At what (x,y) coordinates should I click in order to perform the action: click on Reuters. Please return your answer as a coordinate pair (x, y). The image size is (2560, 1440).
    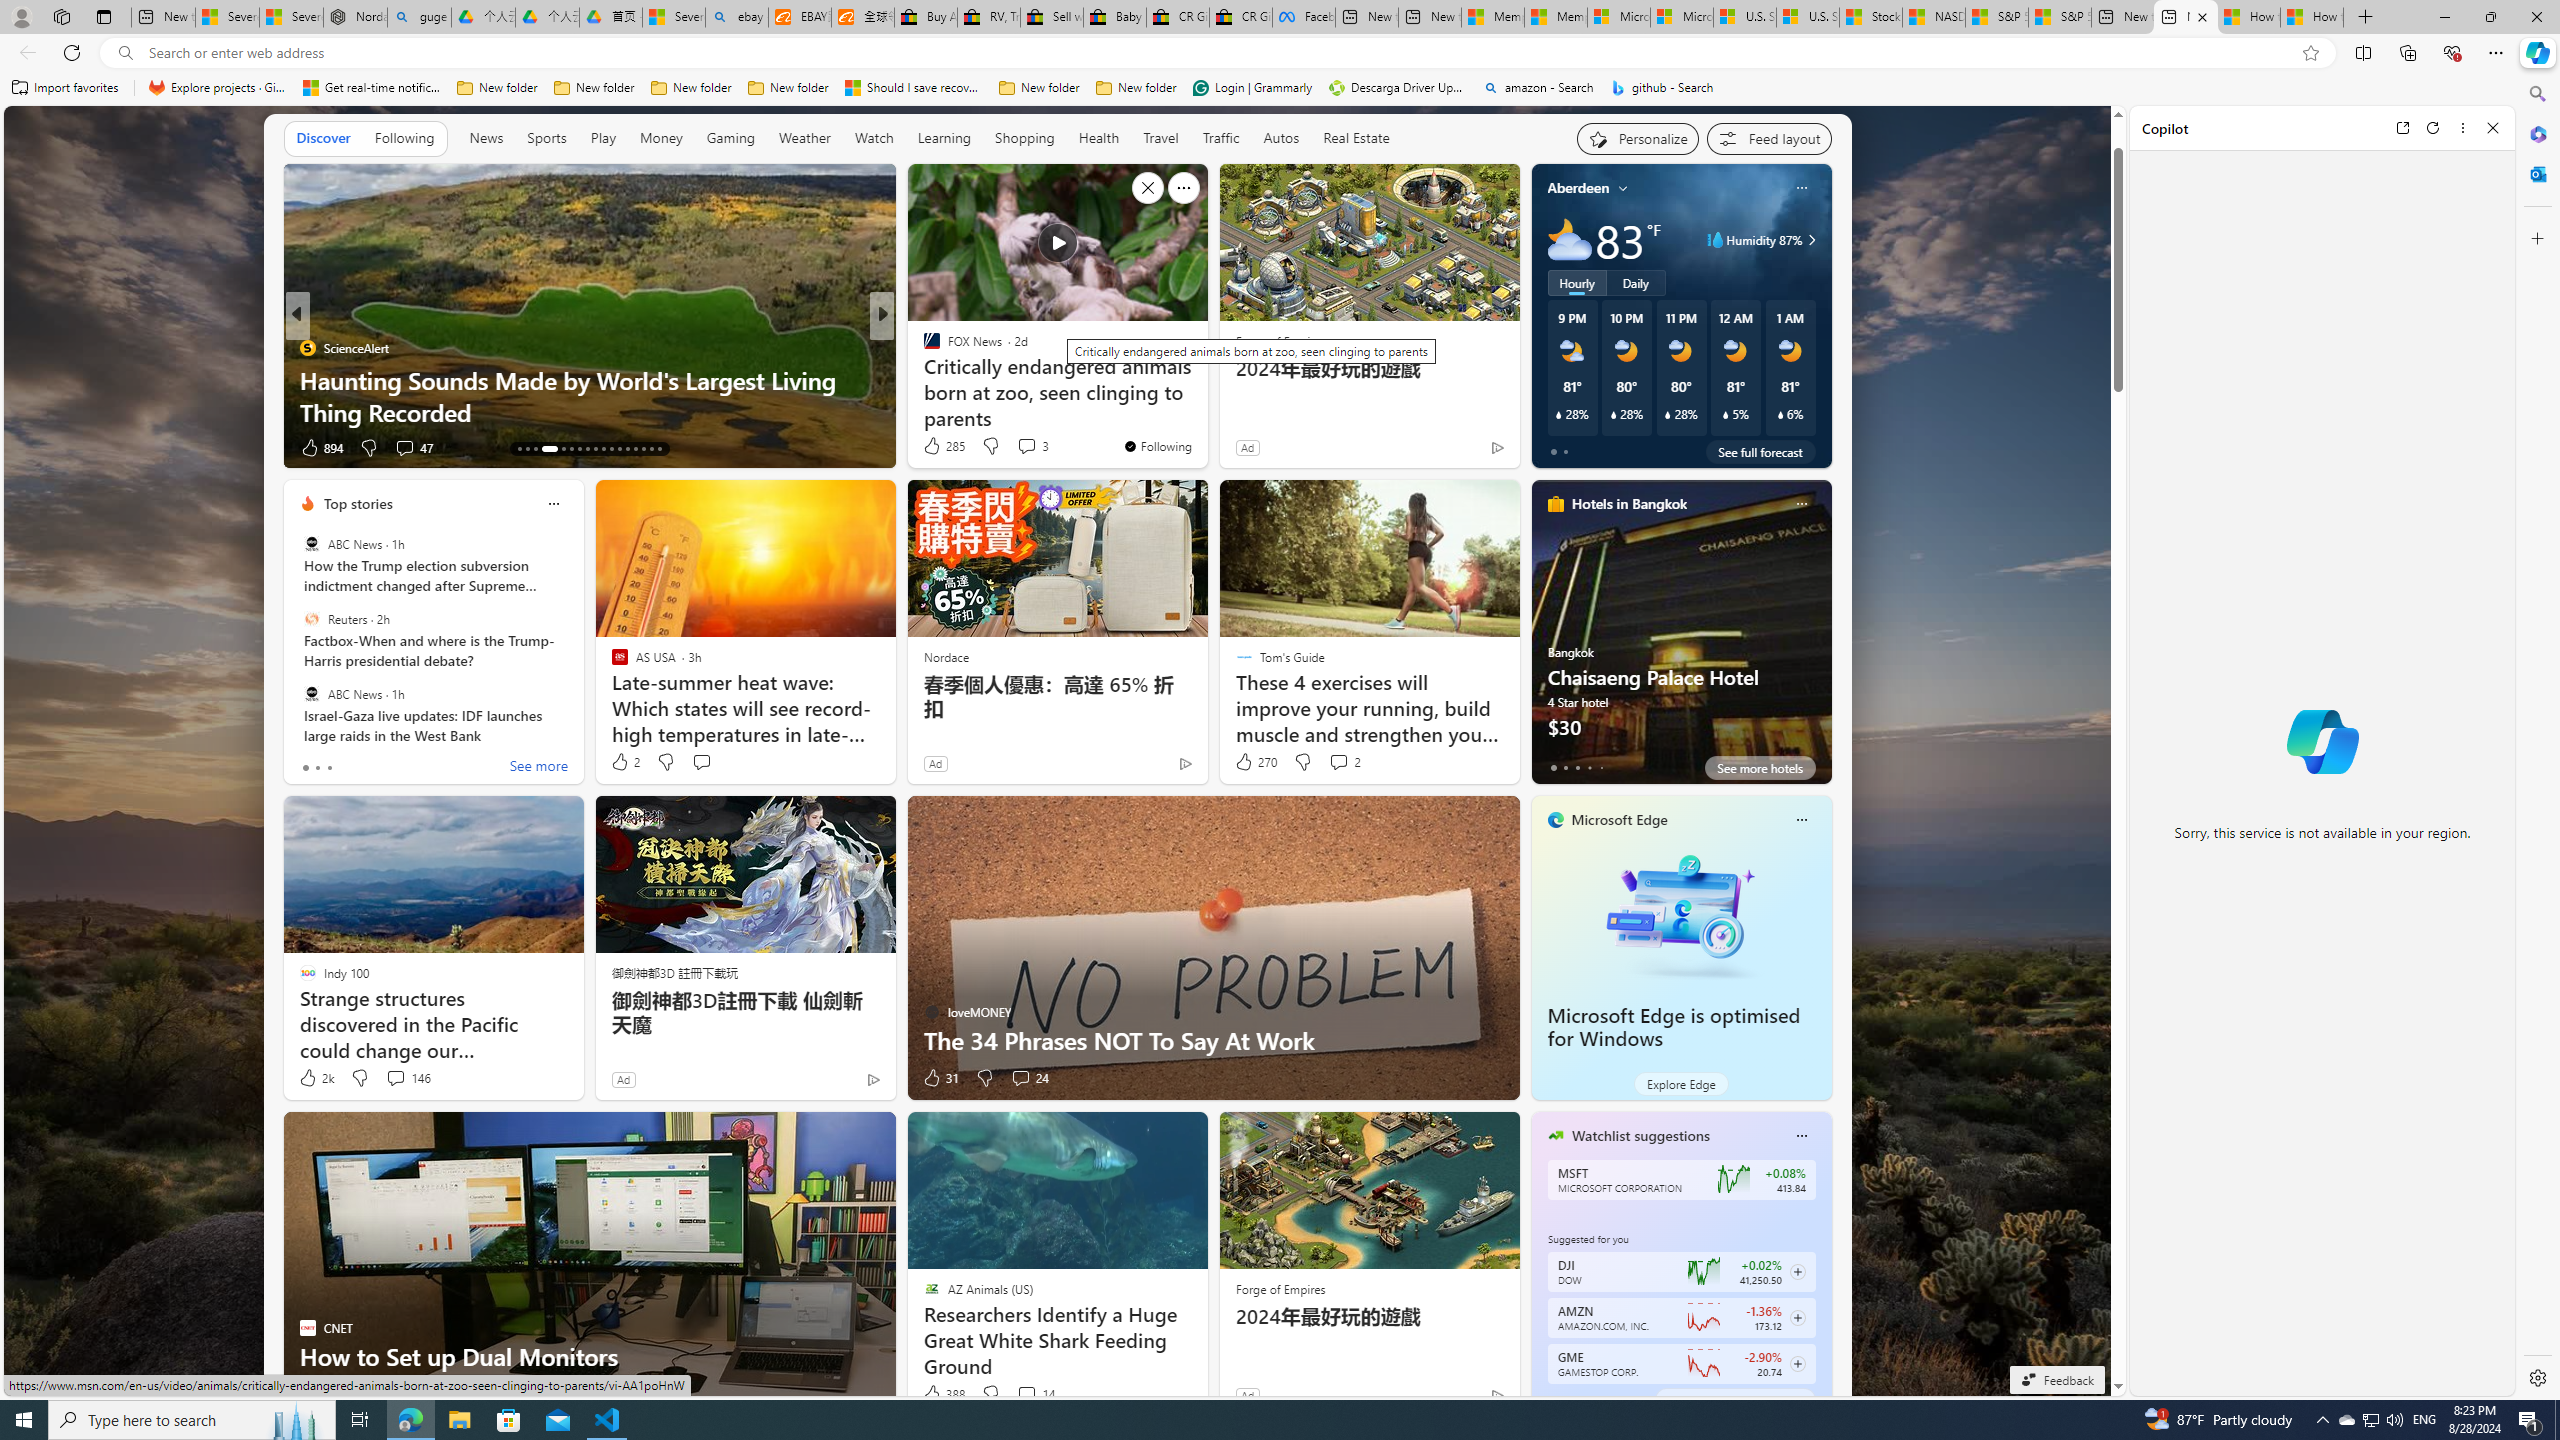
    Looking at the image, I should click on (311, 618).